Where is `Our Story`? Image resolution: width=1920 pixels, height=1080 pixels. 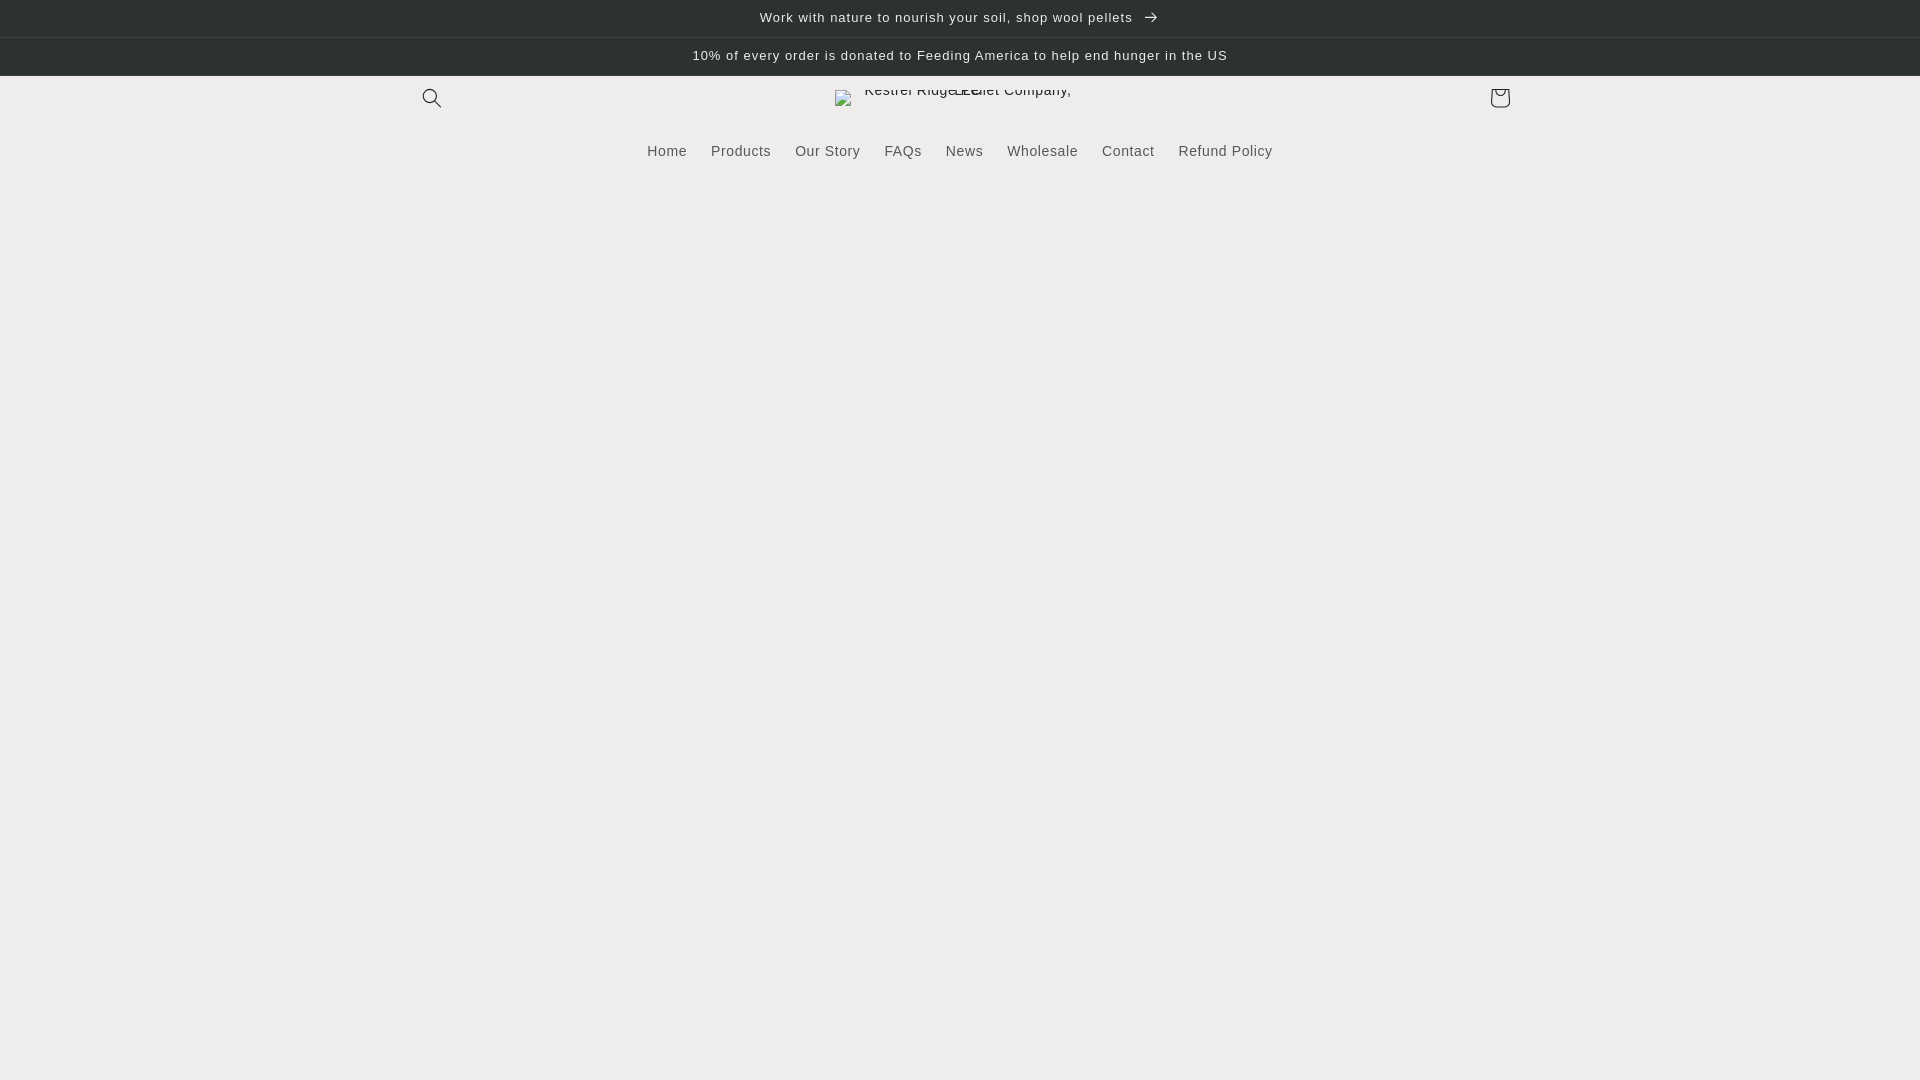
Our Story is located at coordinates (827, 150).